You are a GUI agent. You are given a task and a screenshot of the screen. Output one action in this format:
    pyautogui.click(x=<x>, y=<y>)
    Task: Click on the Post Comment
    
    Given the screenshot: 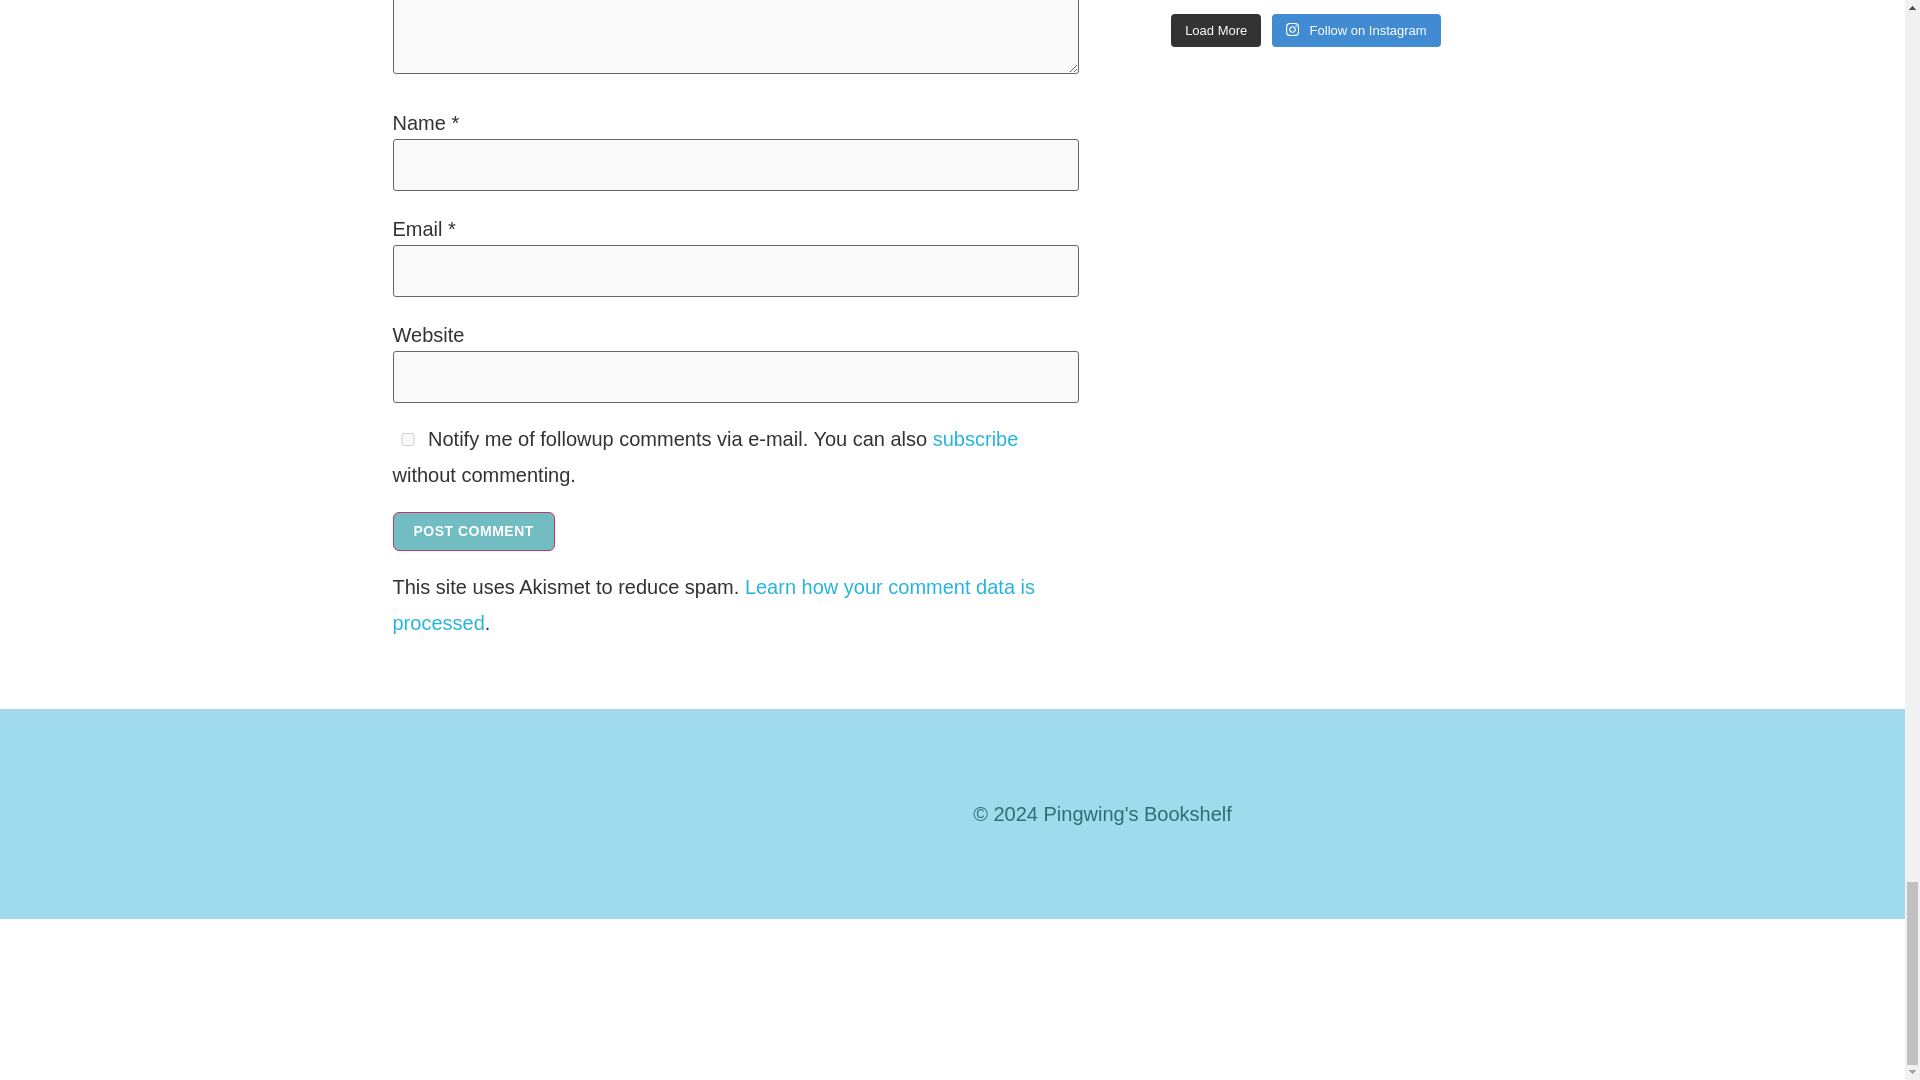 What is the action you would take?
    pyautogui.click(x=472, y=530)
    